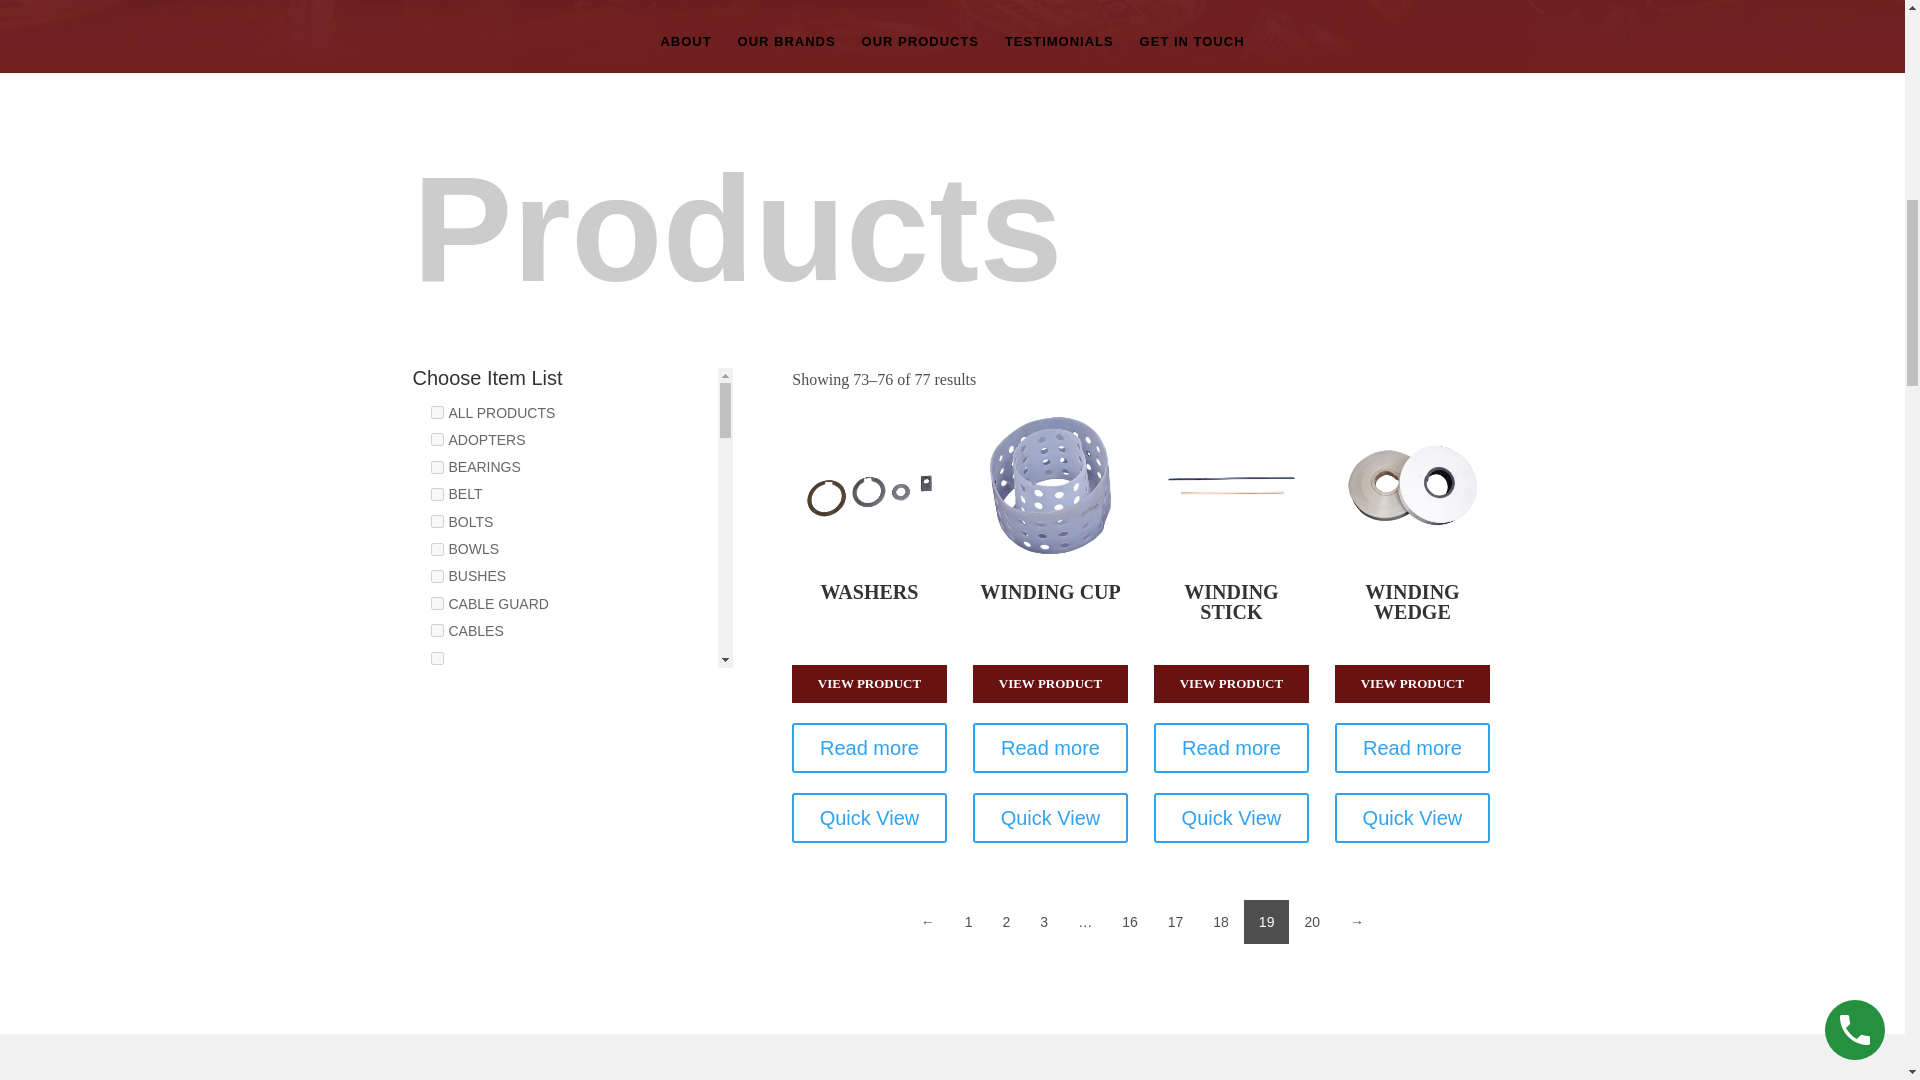 This screenshot has height=1080, width=1920. I want to click on 16, so click(1130, 921).